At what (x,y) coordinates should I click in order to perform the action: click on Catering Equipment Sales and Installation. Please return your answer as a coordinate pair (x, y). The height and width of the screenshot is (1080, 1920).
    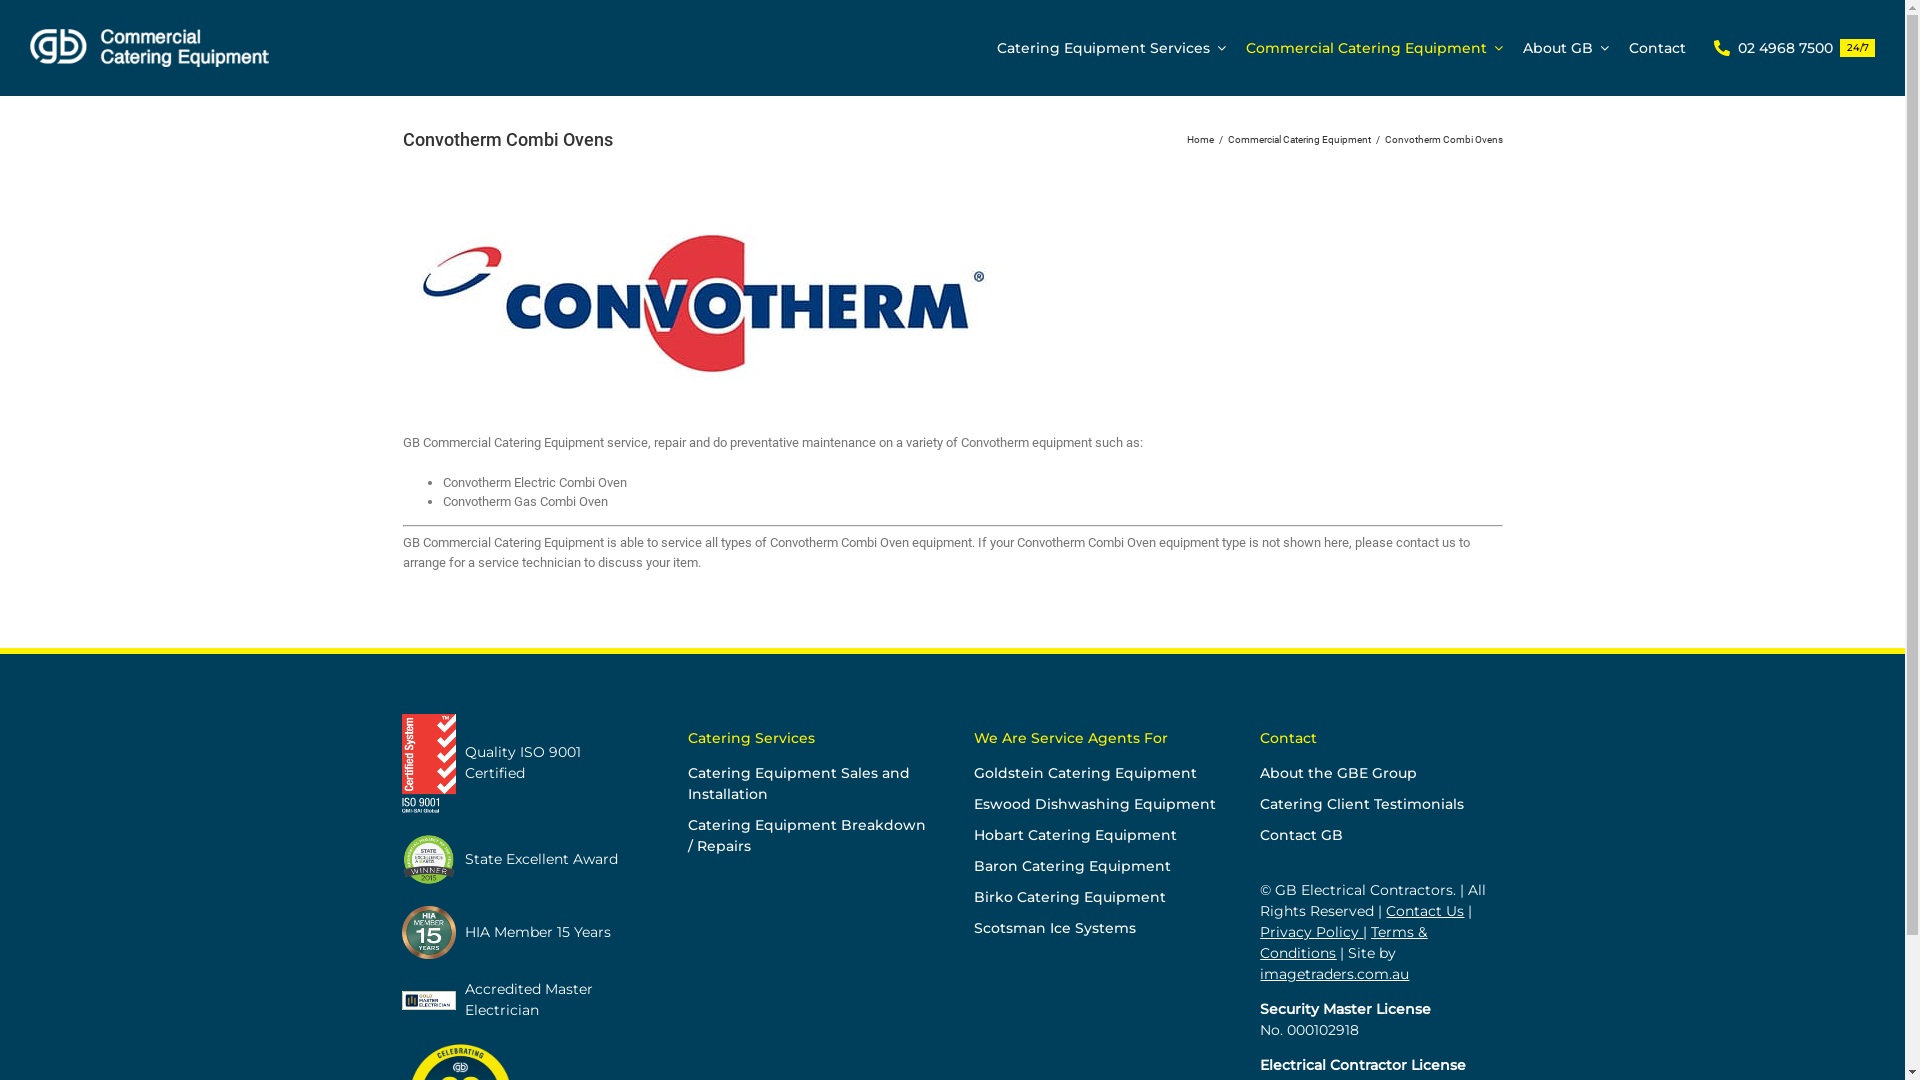
    Looking at the image, I should click on (809, 784).